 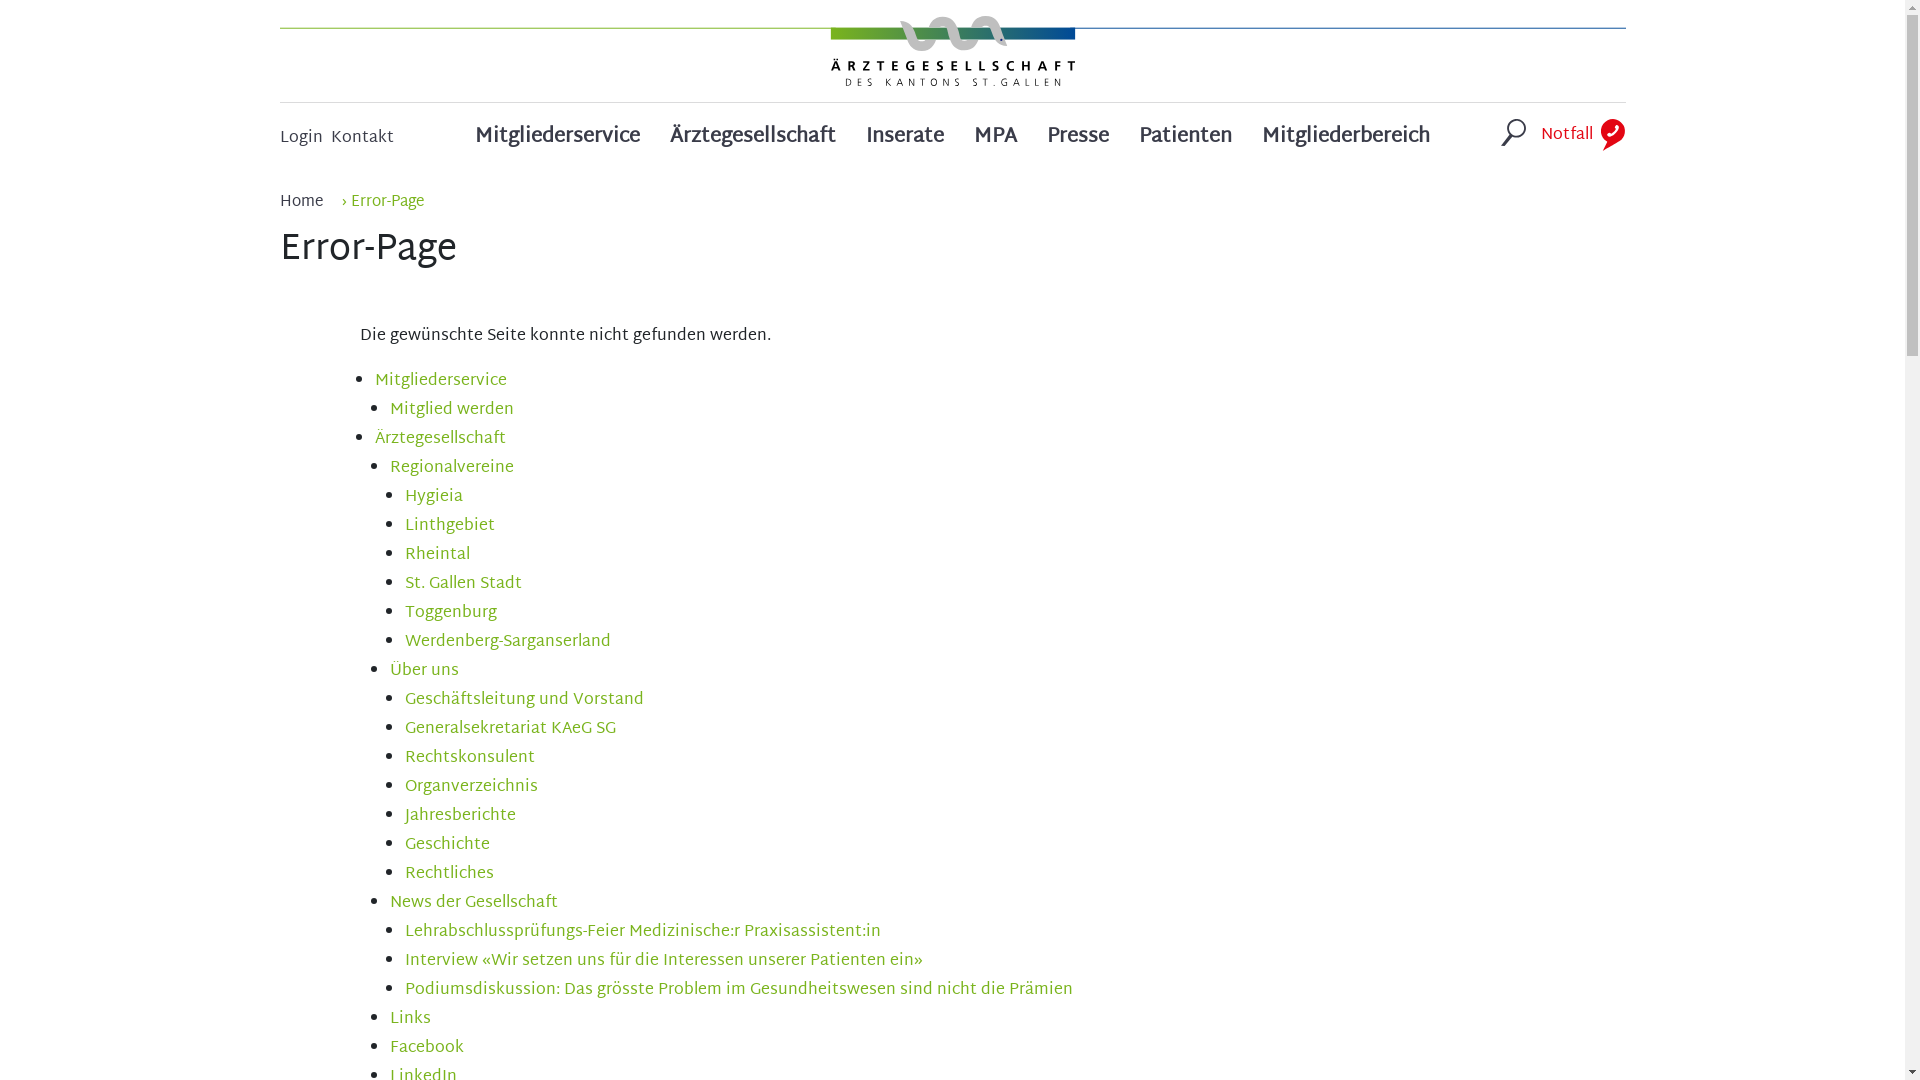 What do you see at coordinates (433, 498) in the screenshot?
I see `Hygieia` at bounding box center [433, 498].